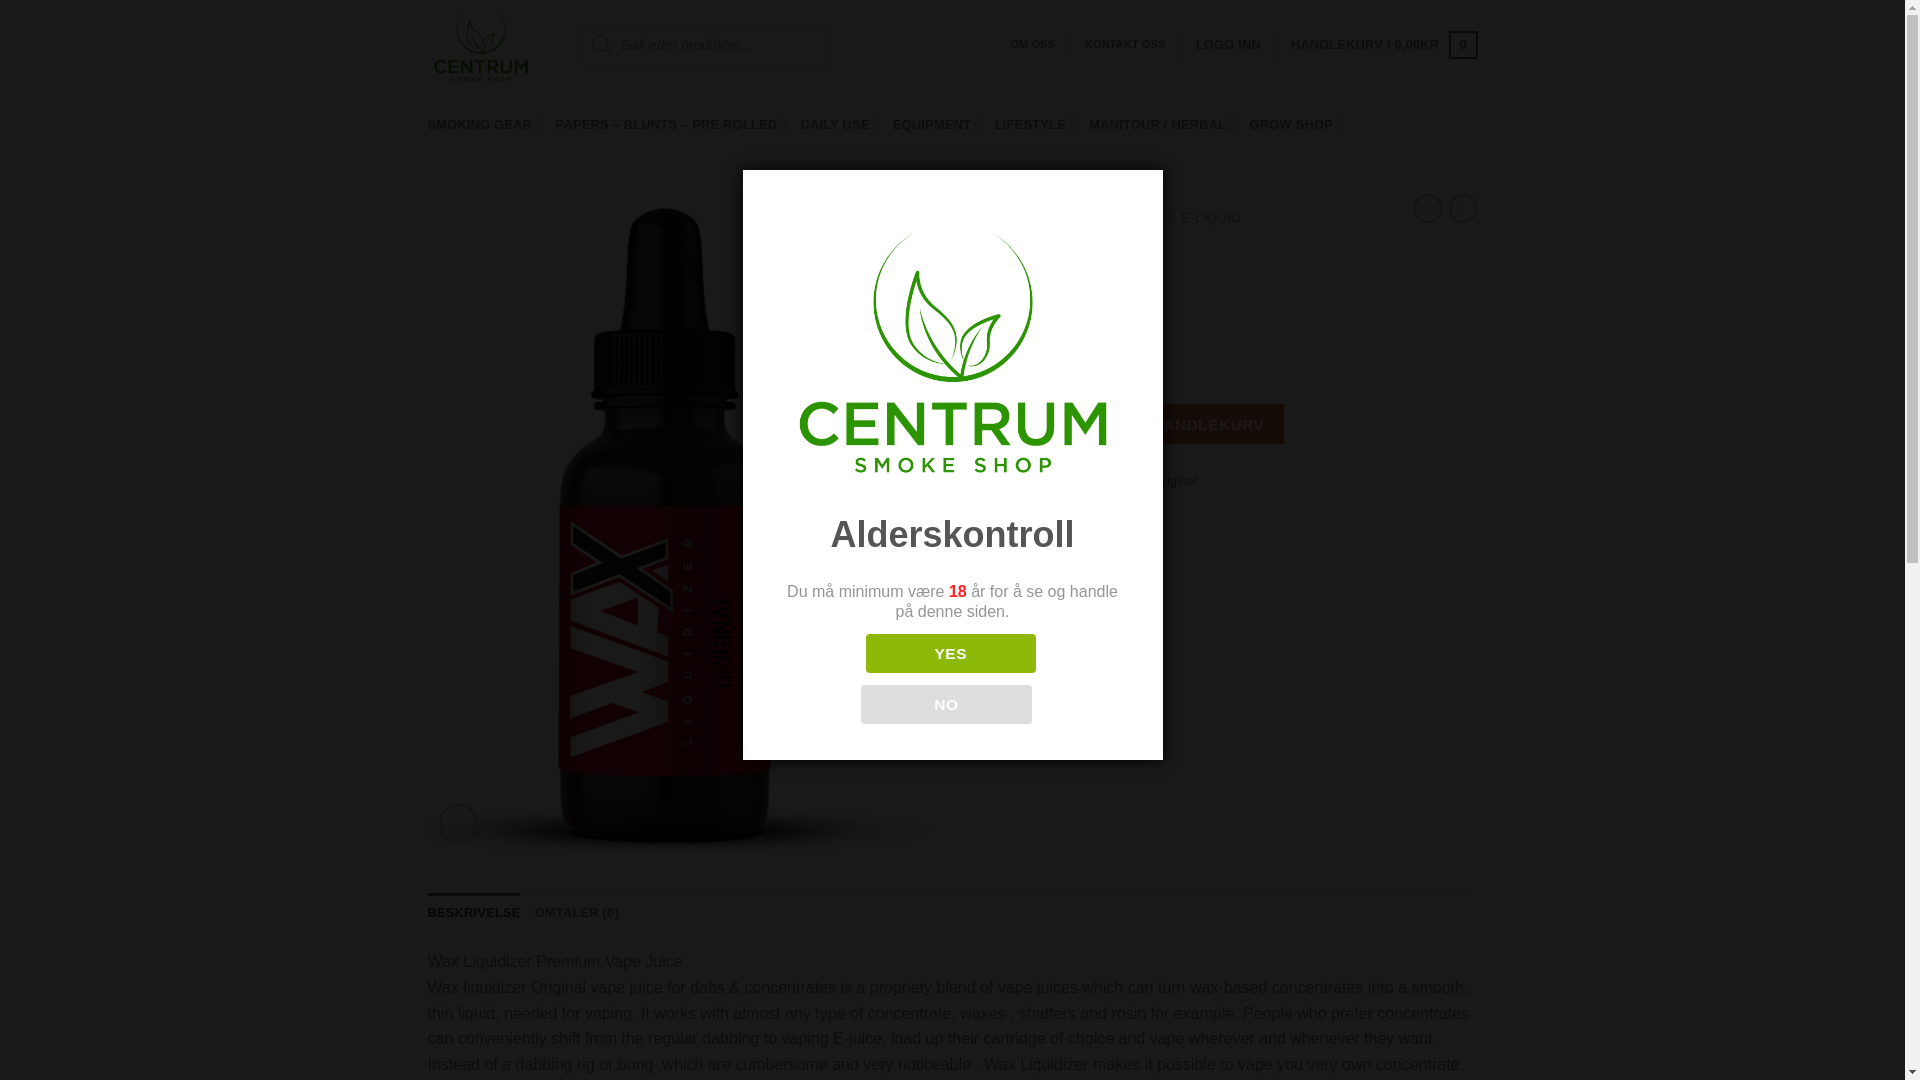  Describe the element at coordinates (1034, 124) in the screenshot. I see `LIFESTYLE` at that location.